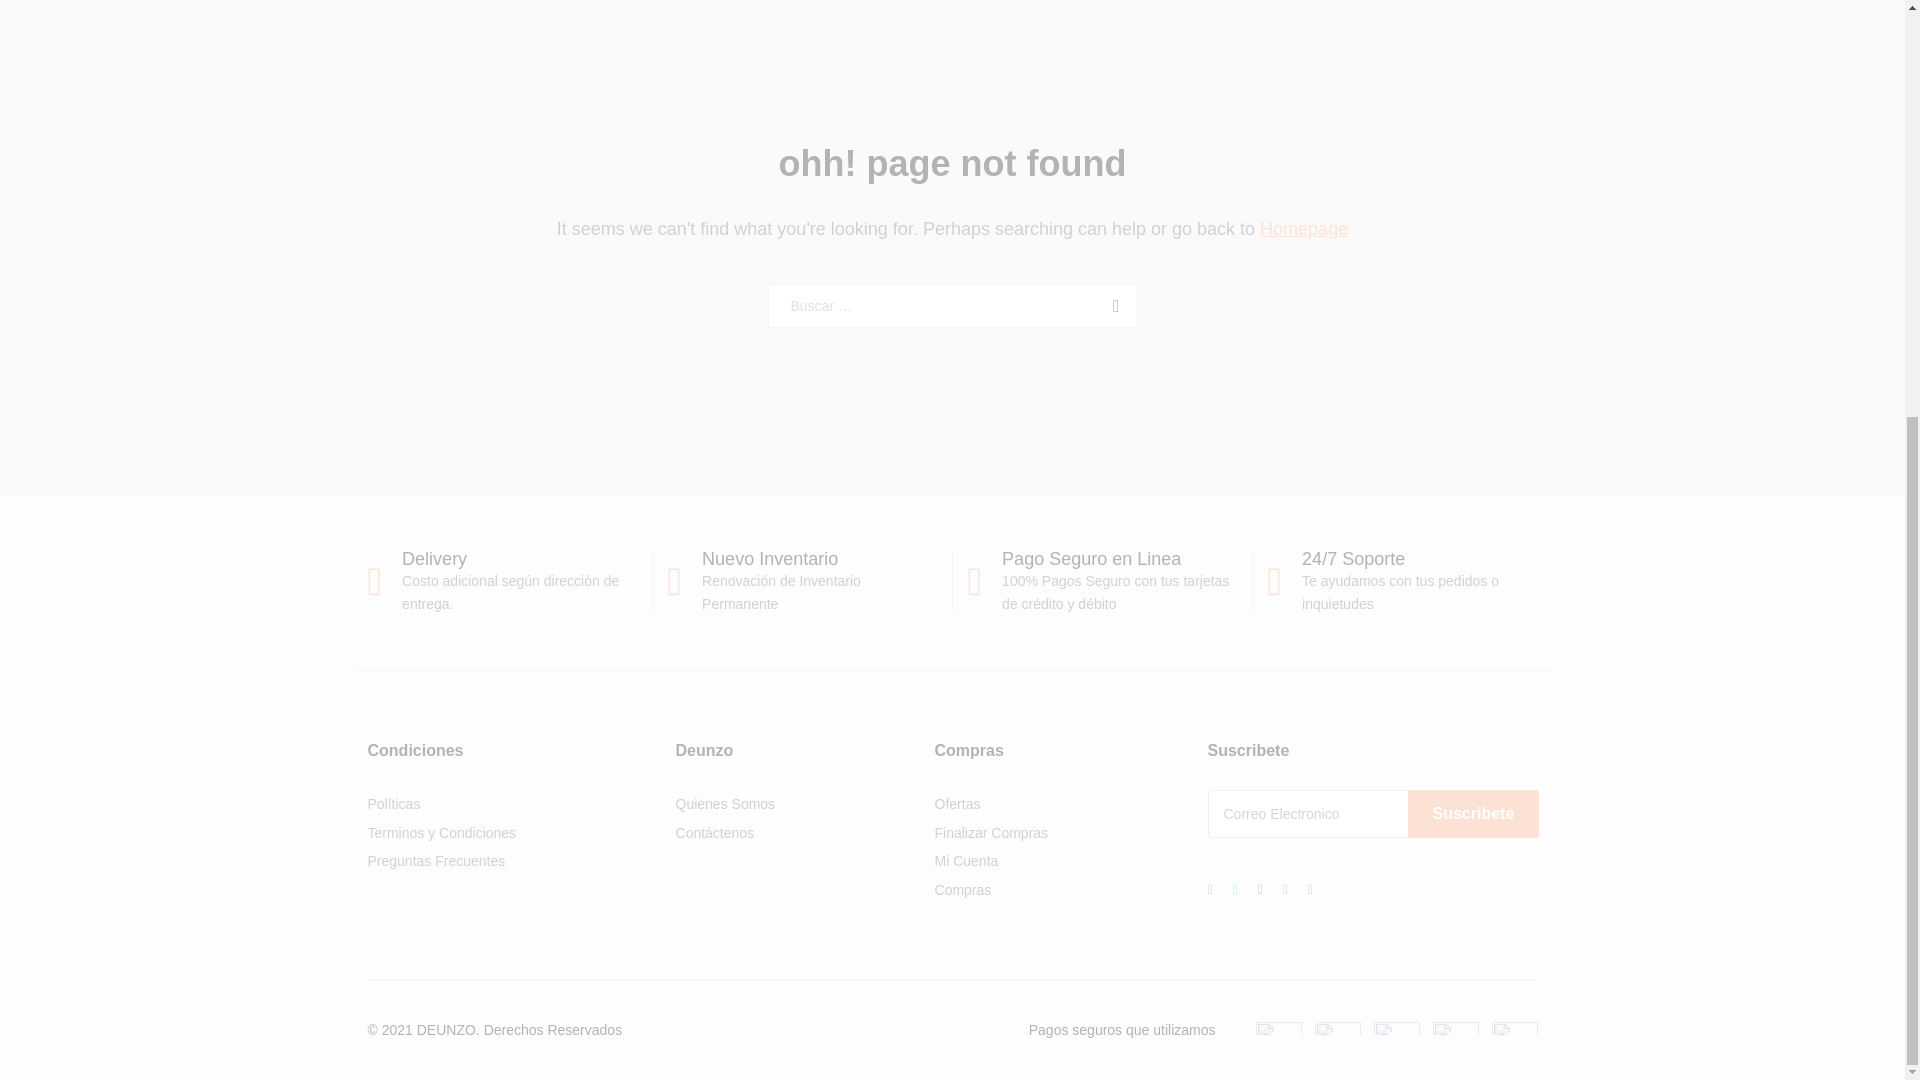  Describe the element at coordinates (1210, 888) in the screenshot. I see `Facebook` at that location.